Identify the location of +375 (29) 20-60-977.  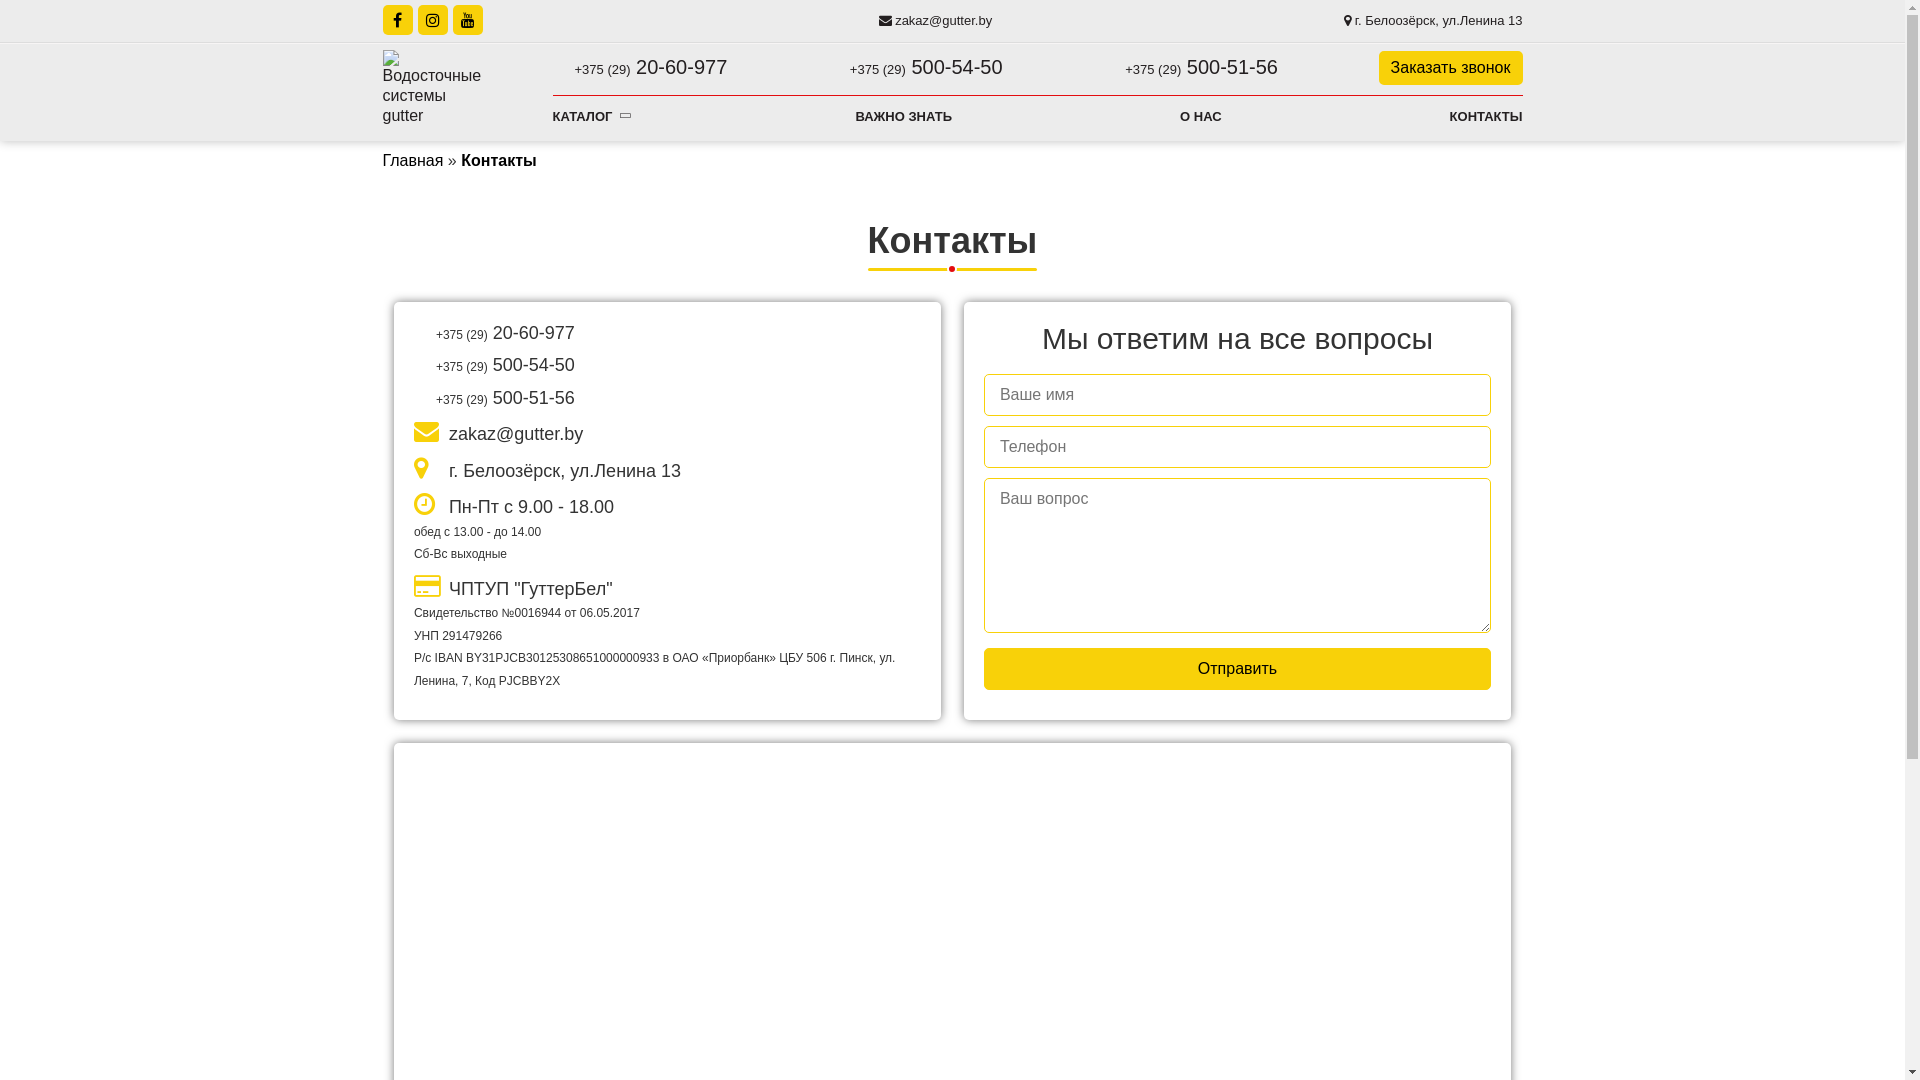
(640, 68).